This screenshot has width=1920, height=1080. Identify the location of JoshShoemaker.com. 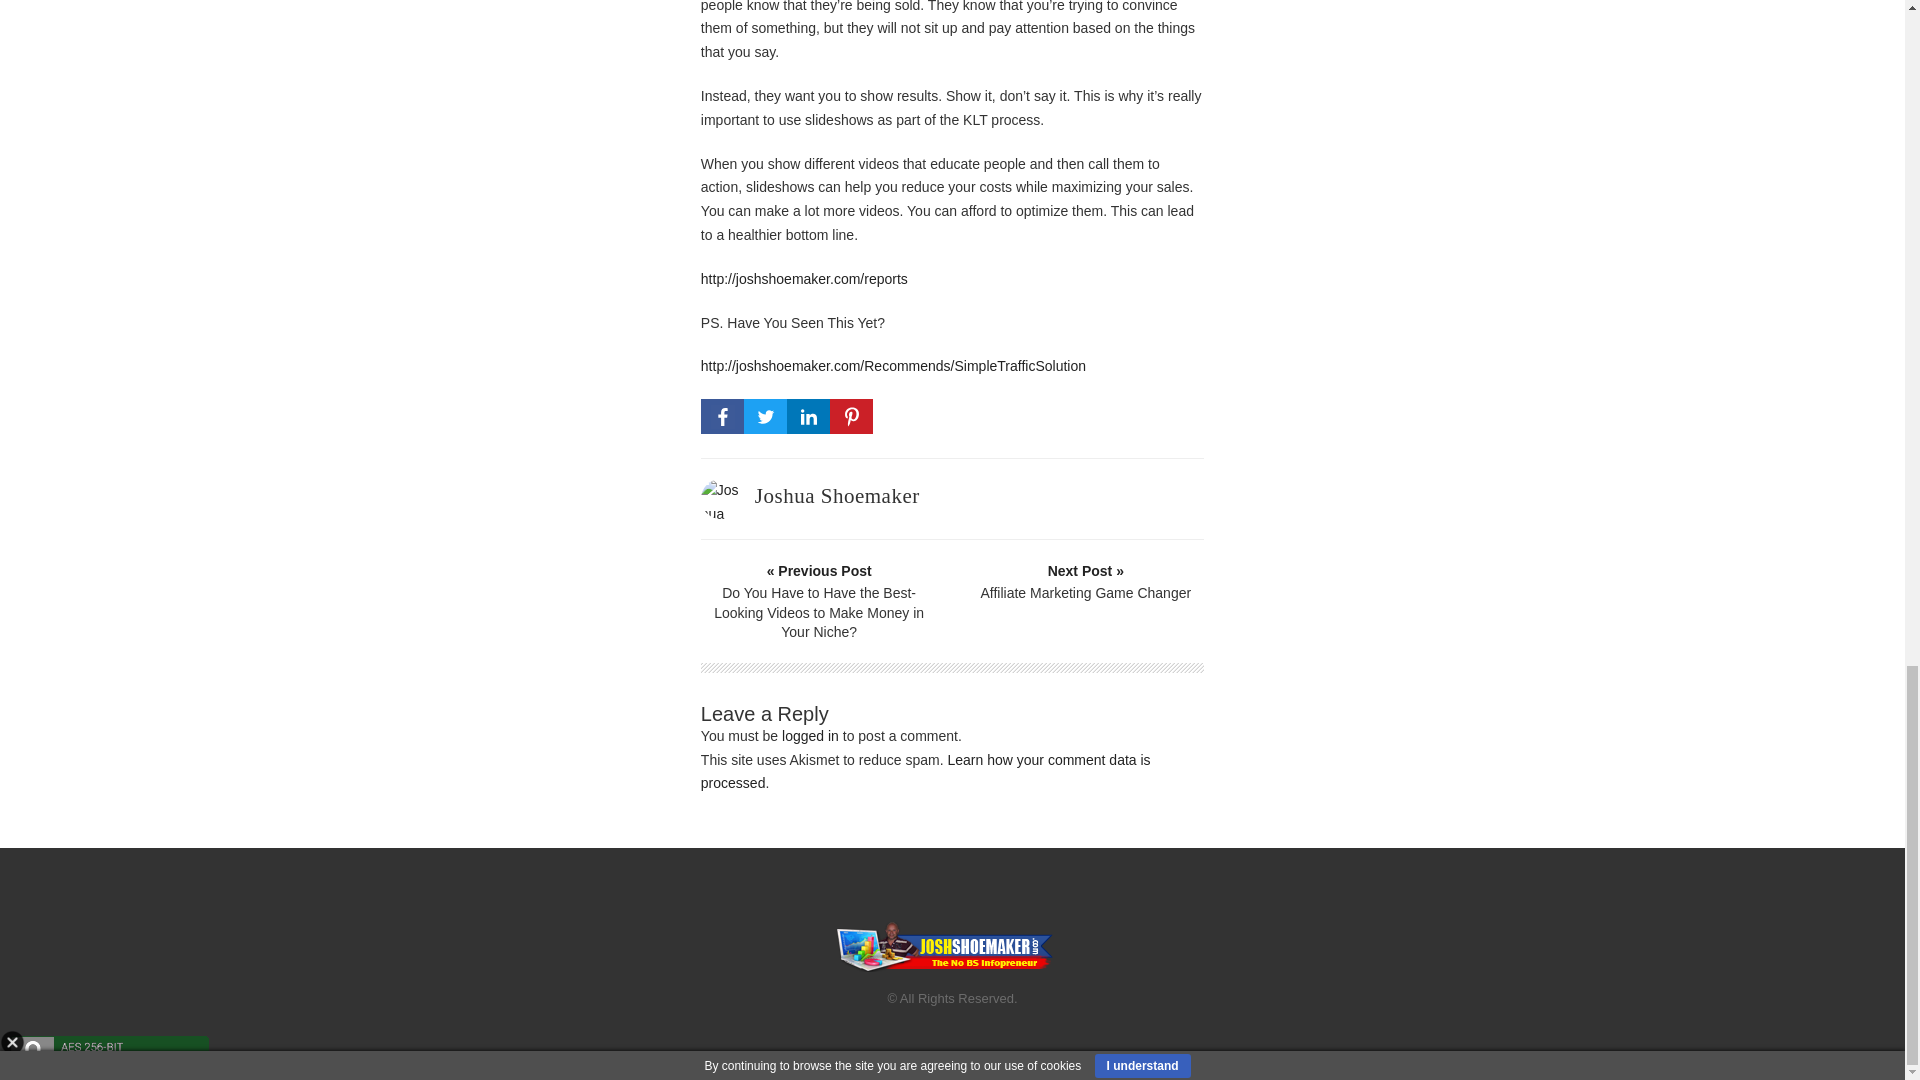
(944, 947).